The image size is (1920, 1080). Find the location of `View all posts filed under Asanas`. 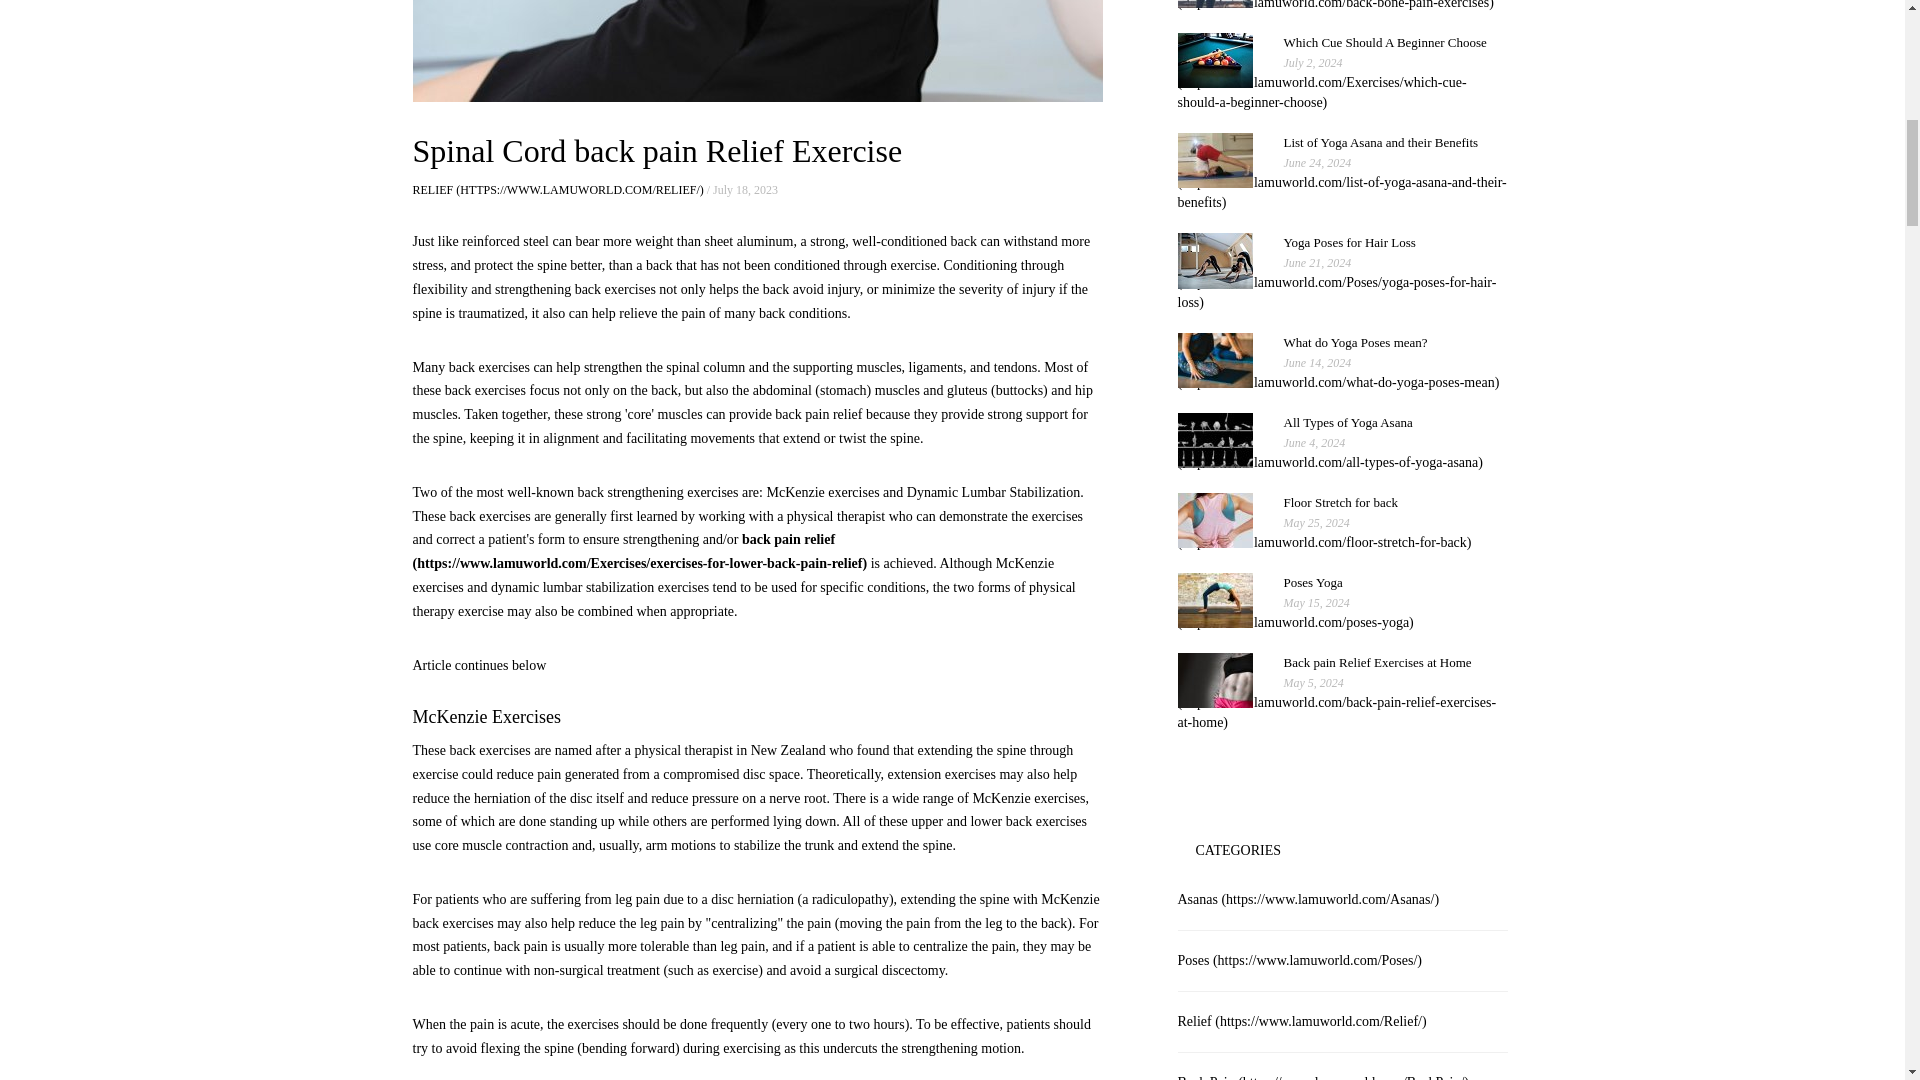

View all posts filed under Asanas is located at coordinates (1309, 900).